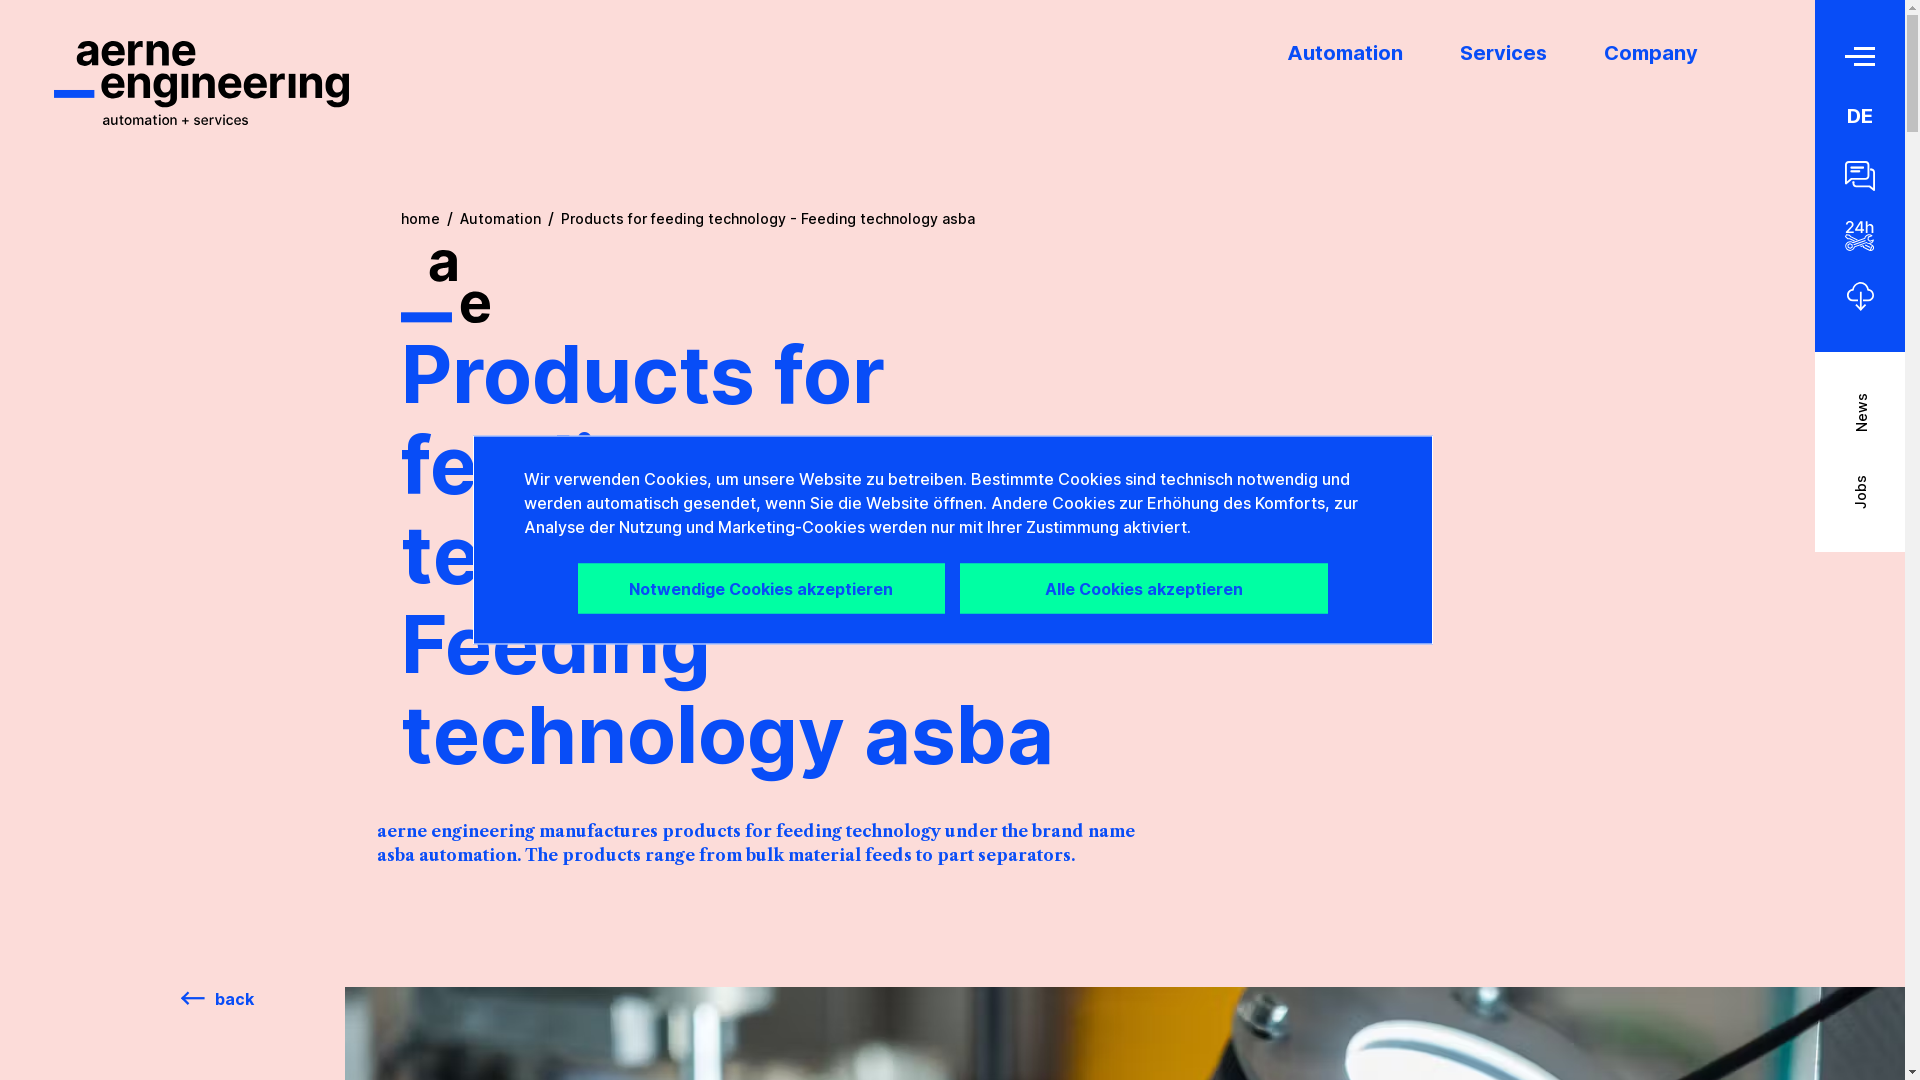 The height and width of the screenshot is (1080, 1920). Describe the element at coordinates (500, 218) in the screenshot. I see `Automation` at that location.